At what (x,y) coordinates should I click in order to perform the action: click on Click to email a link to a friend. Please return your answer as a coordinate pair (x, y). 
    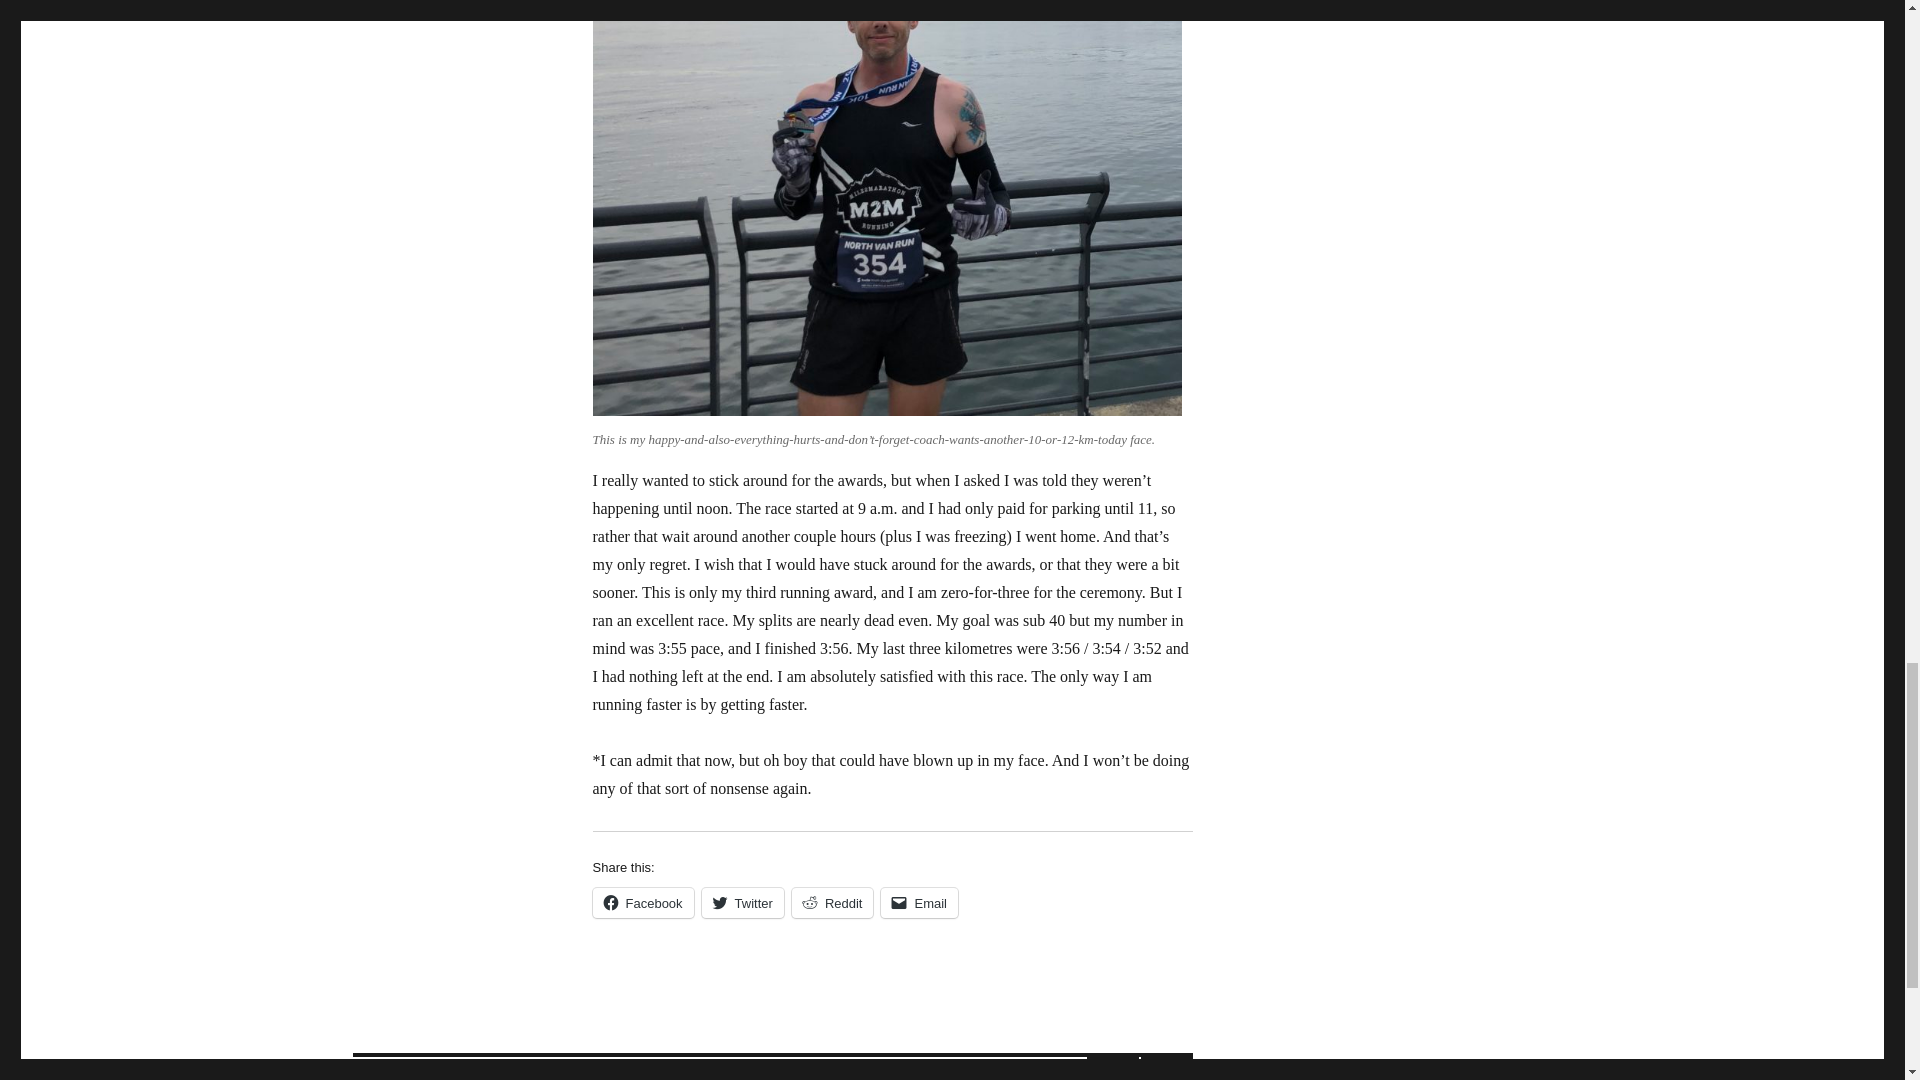
    Looking at the image, I should click on (920, 902).